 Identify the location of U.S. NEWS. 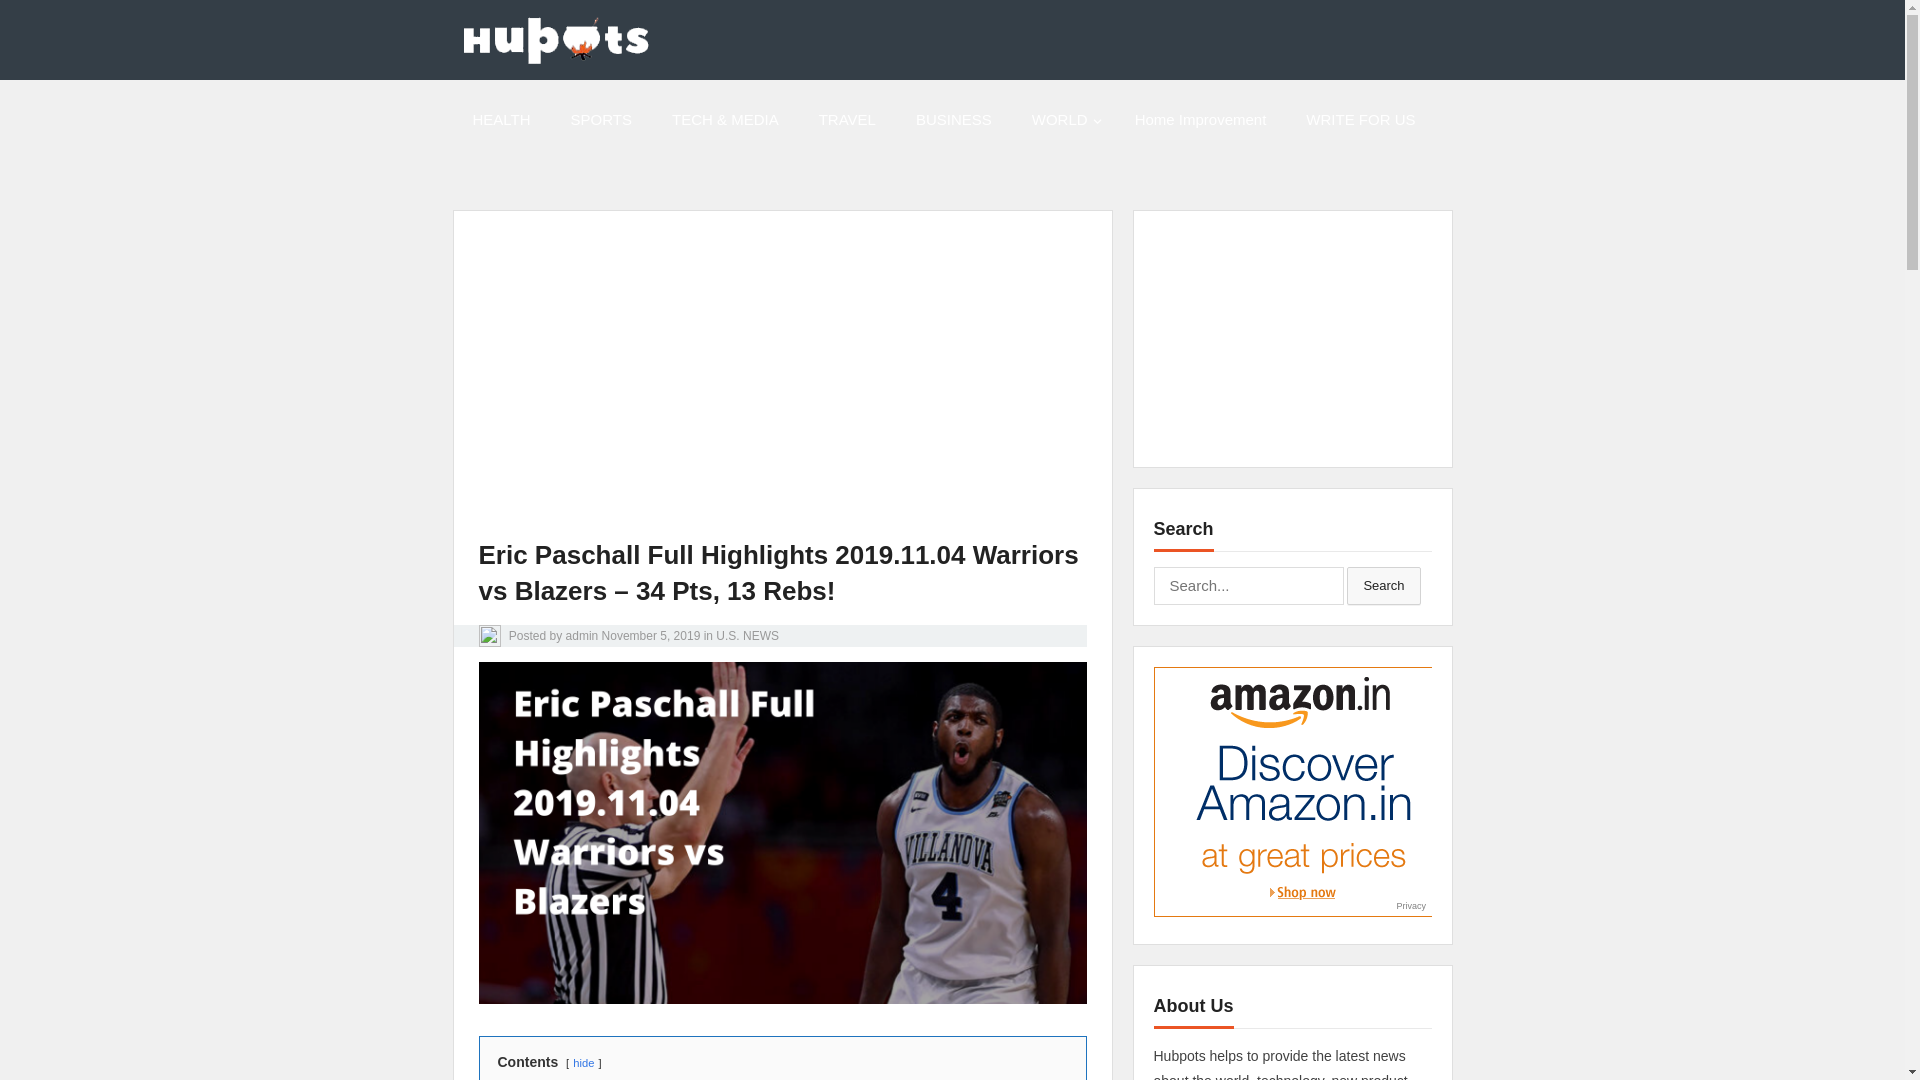
(748, 635).